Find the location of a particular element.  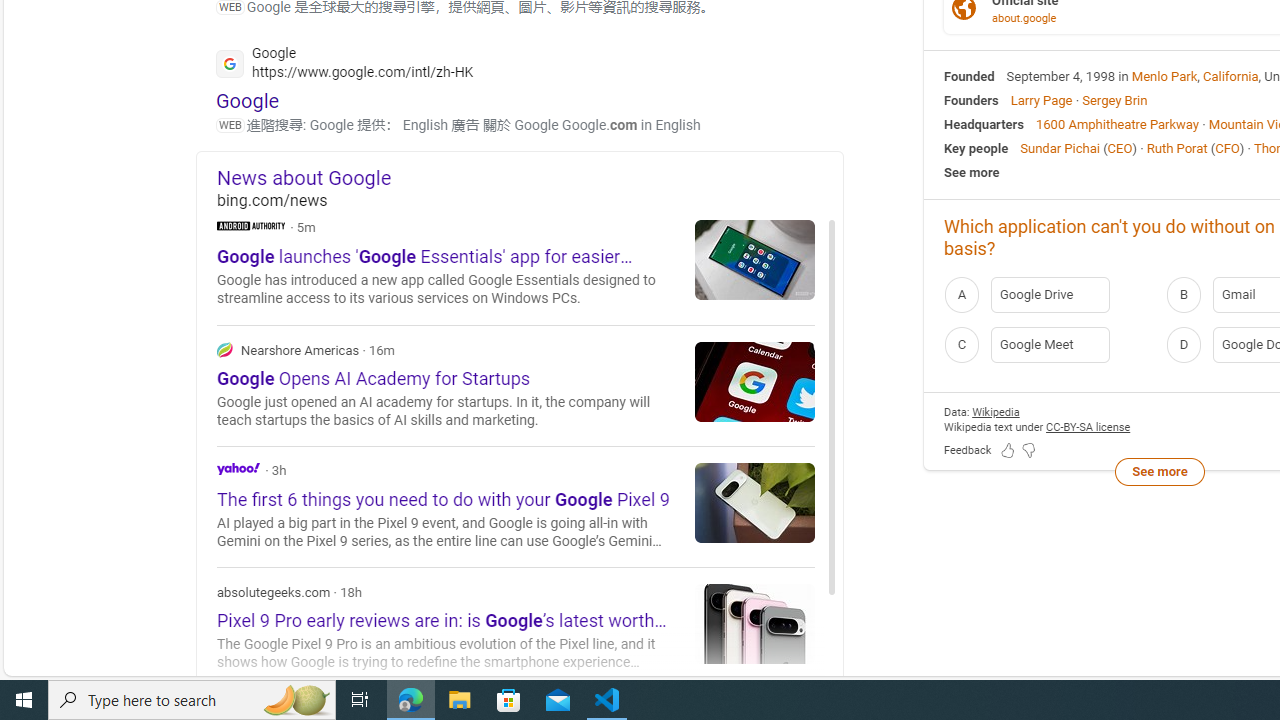

CEO is located at coordinates (1120, 148).